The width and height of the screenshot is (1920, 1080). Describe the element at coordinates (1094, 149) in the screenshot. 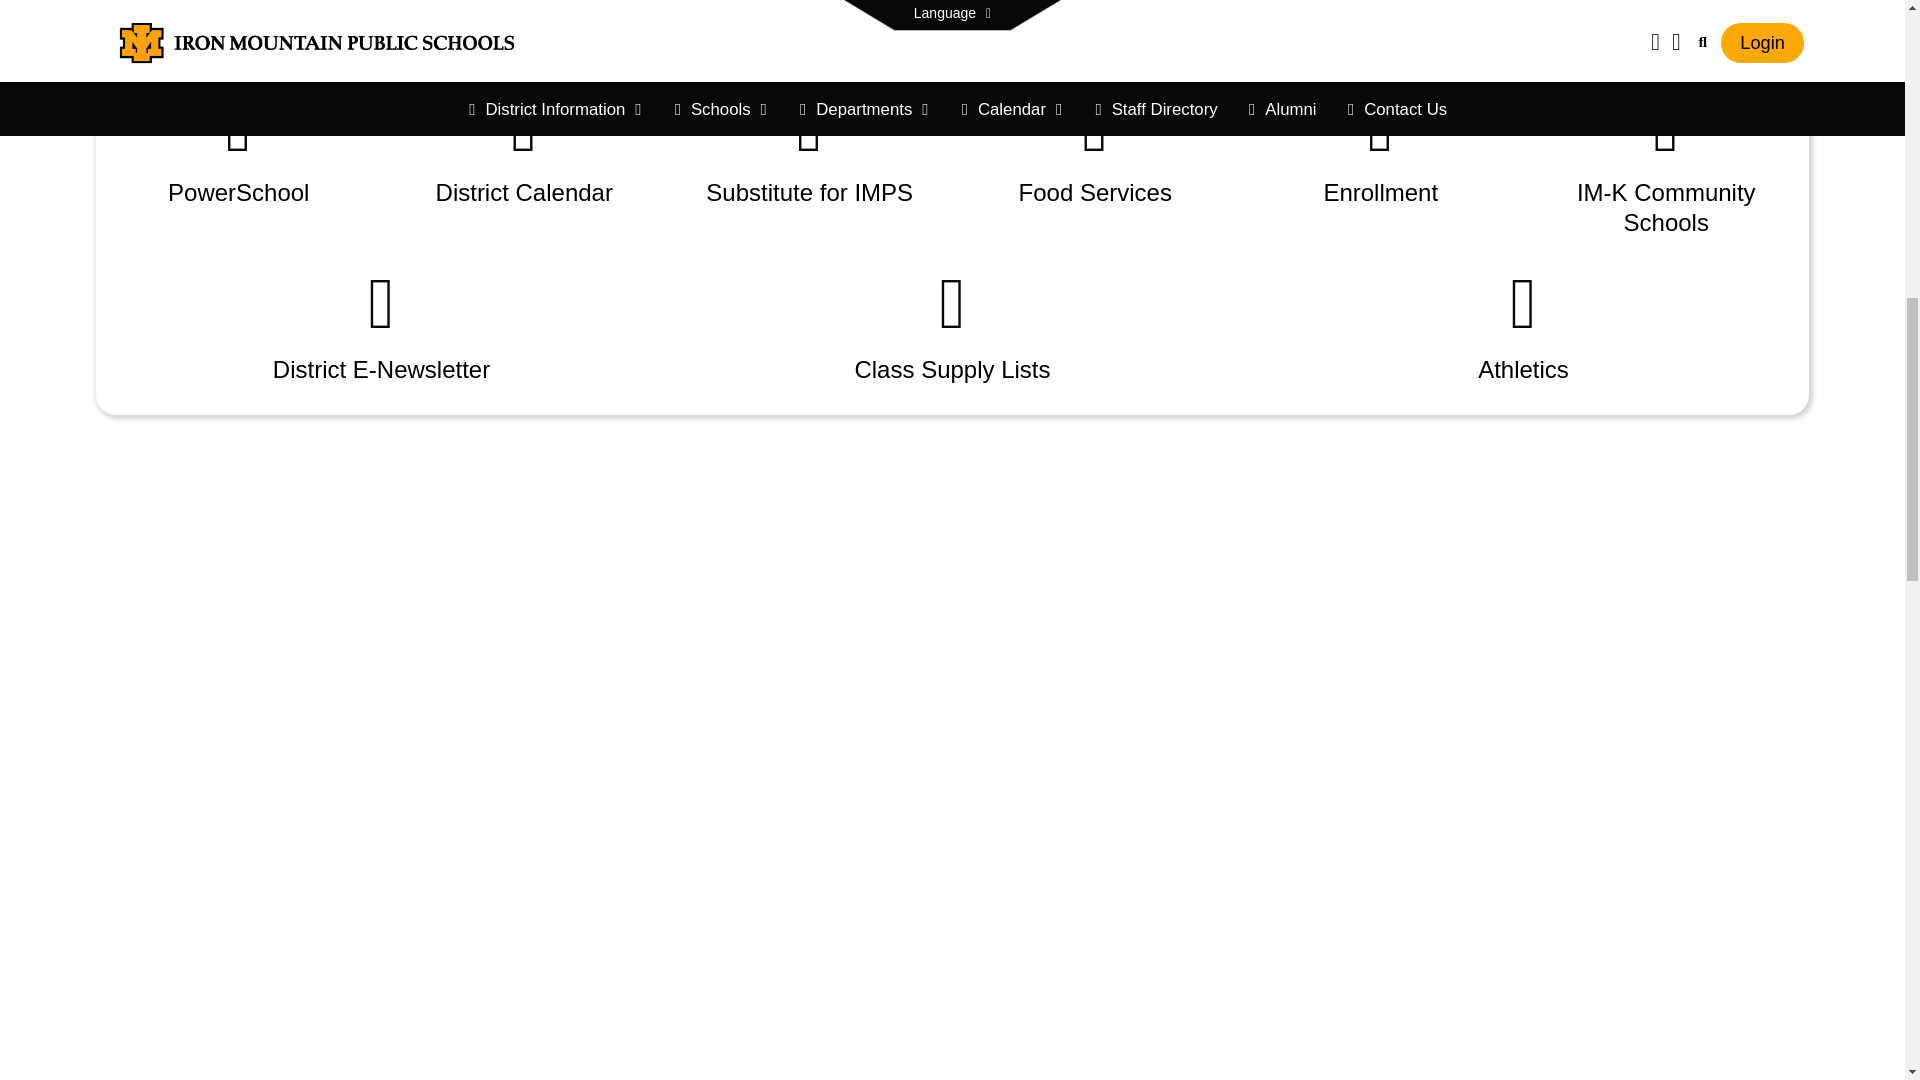

I see `Food Services` at that location.